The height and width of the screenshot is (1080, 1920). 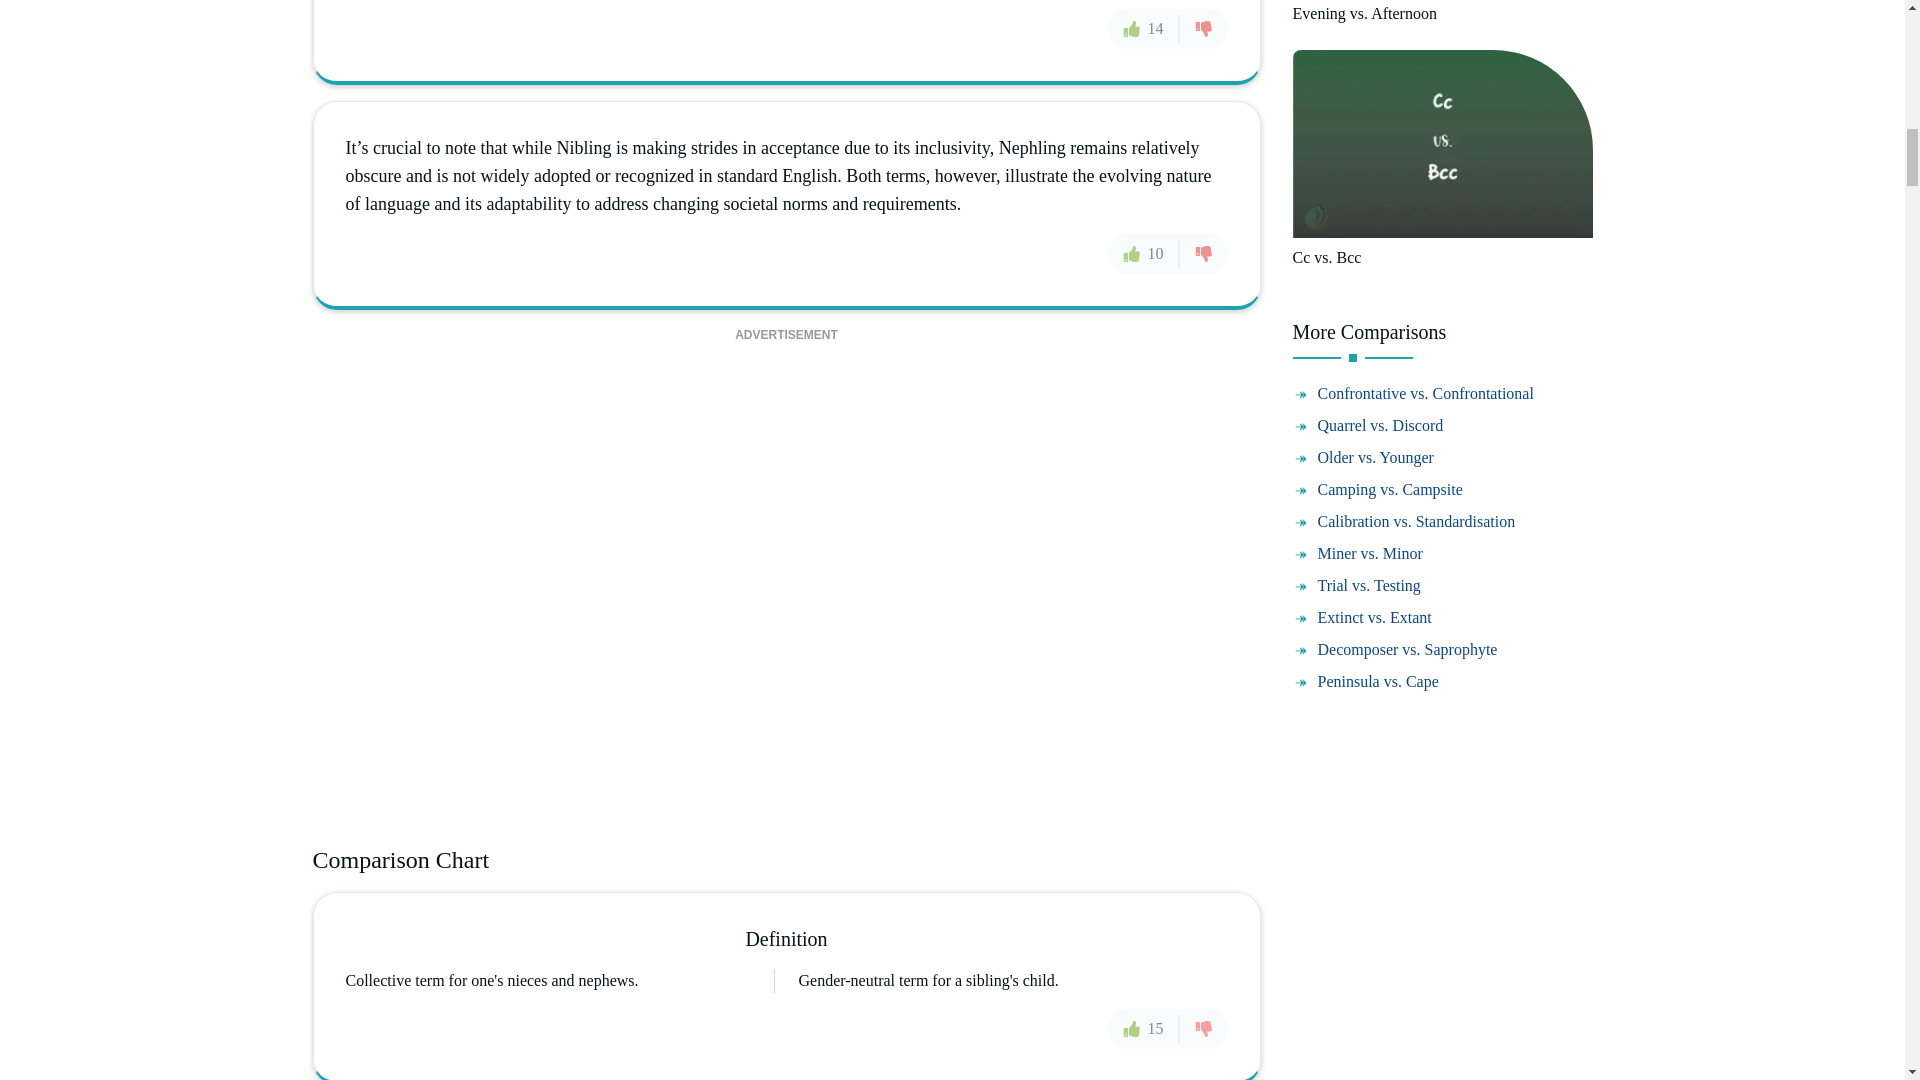 What do you see at coordinates (1144, 254) in the screenshot?
I see `10` at bounding box center [1144, 254].